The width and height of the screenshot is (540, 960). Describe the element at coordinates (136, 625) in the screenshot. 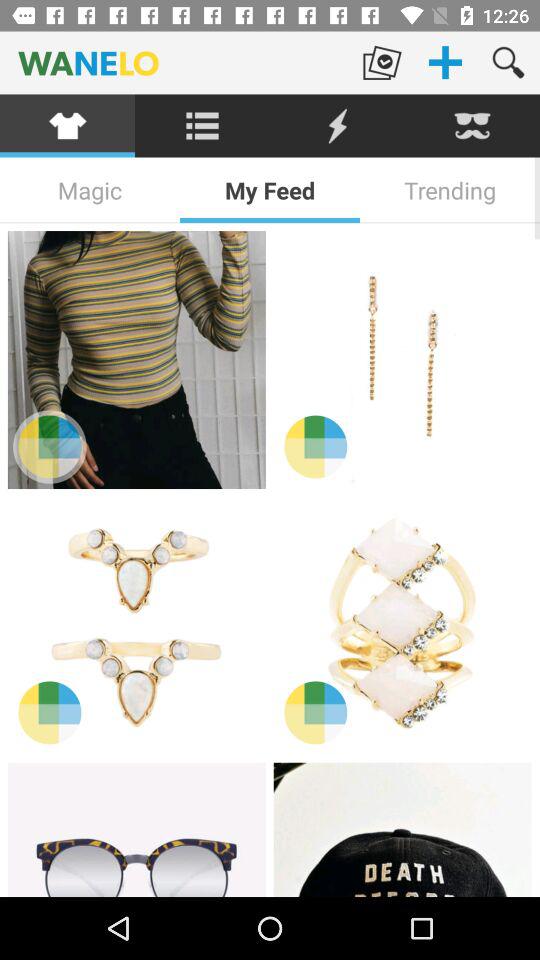

I see `view image` at that location.